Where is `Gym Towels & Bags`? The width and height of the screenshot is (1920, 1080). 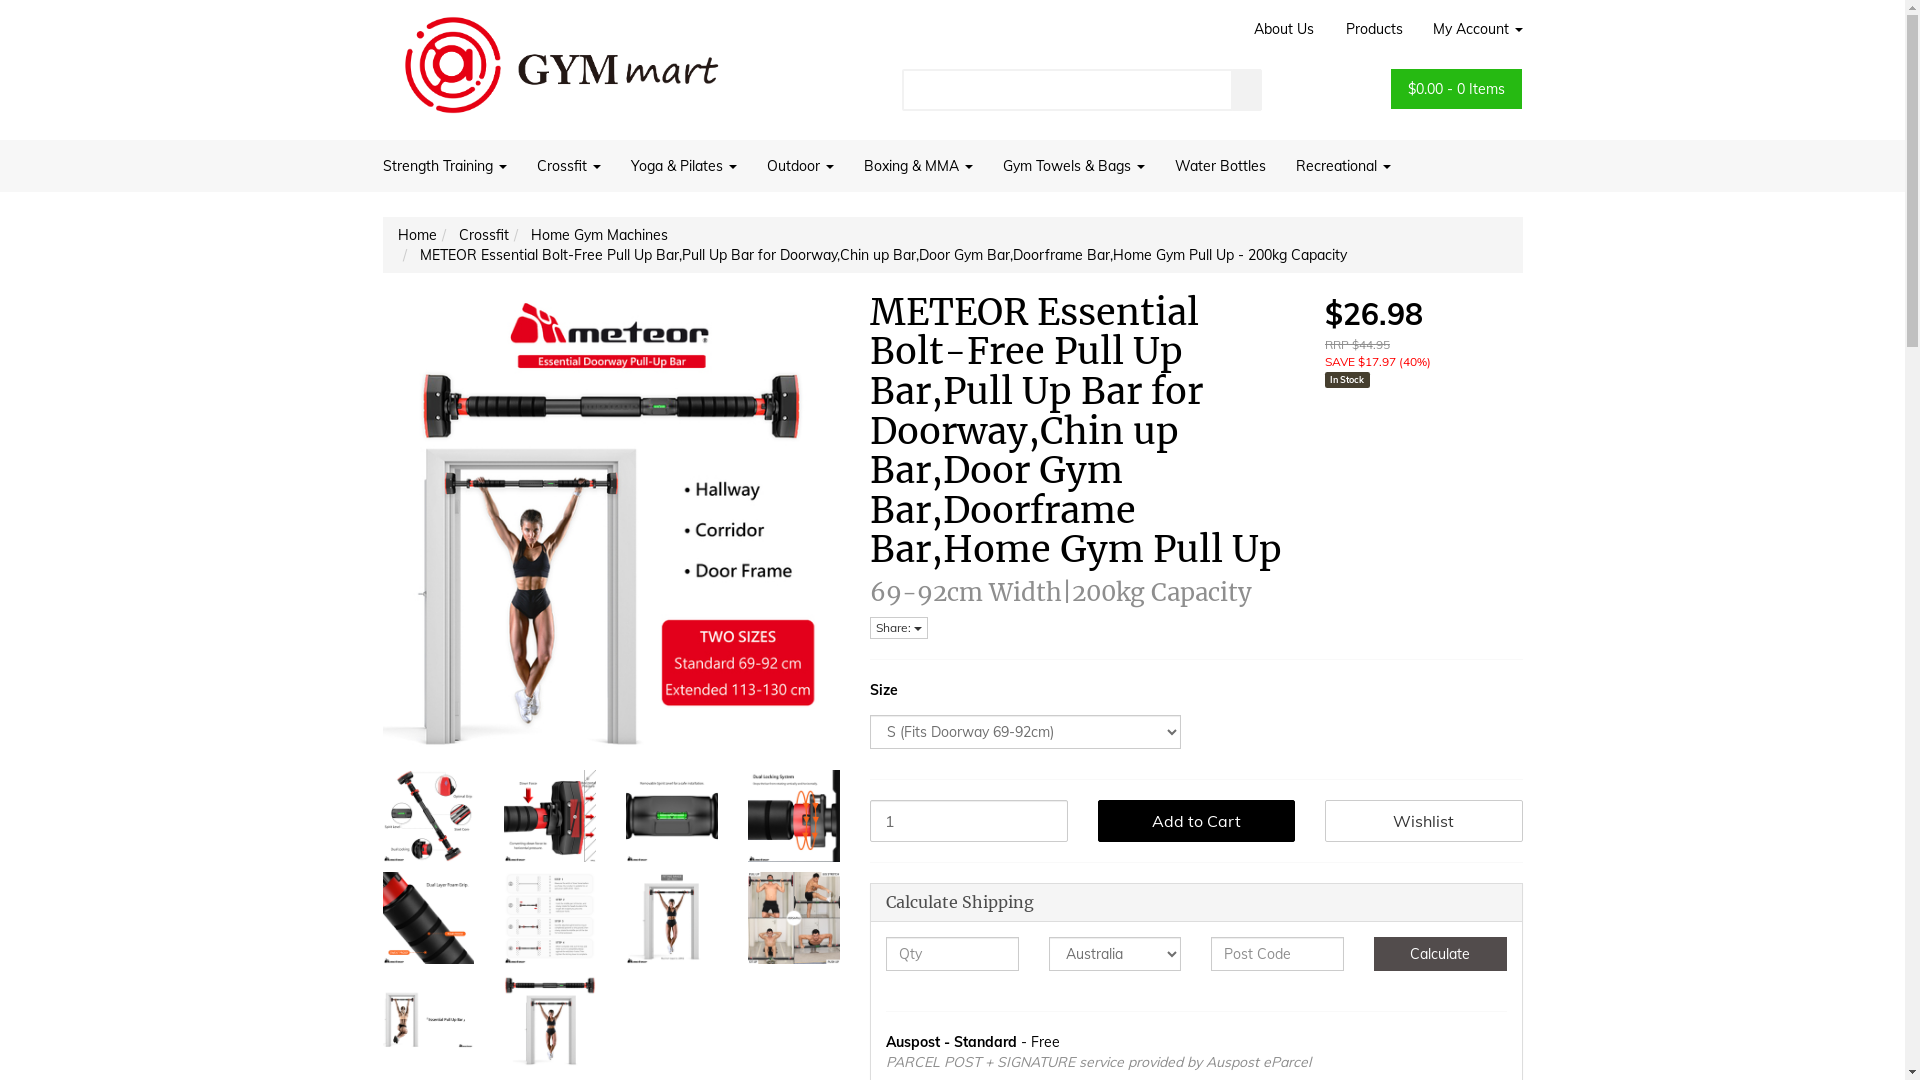 Gym Towels & Bags is located at coordinates (1074, 166).